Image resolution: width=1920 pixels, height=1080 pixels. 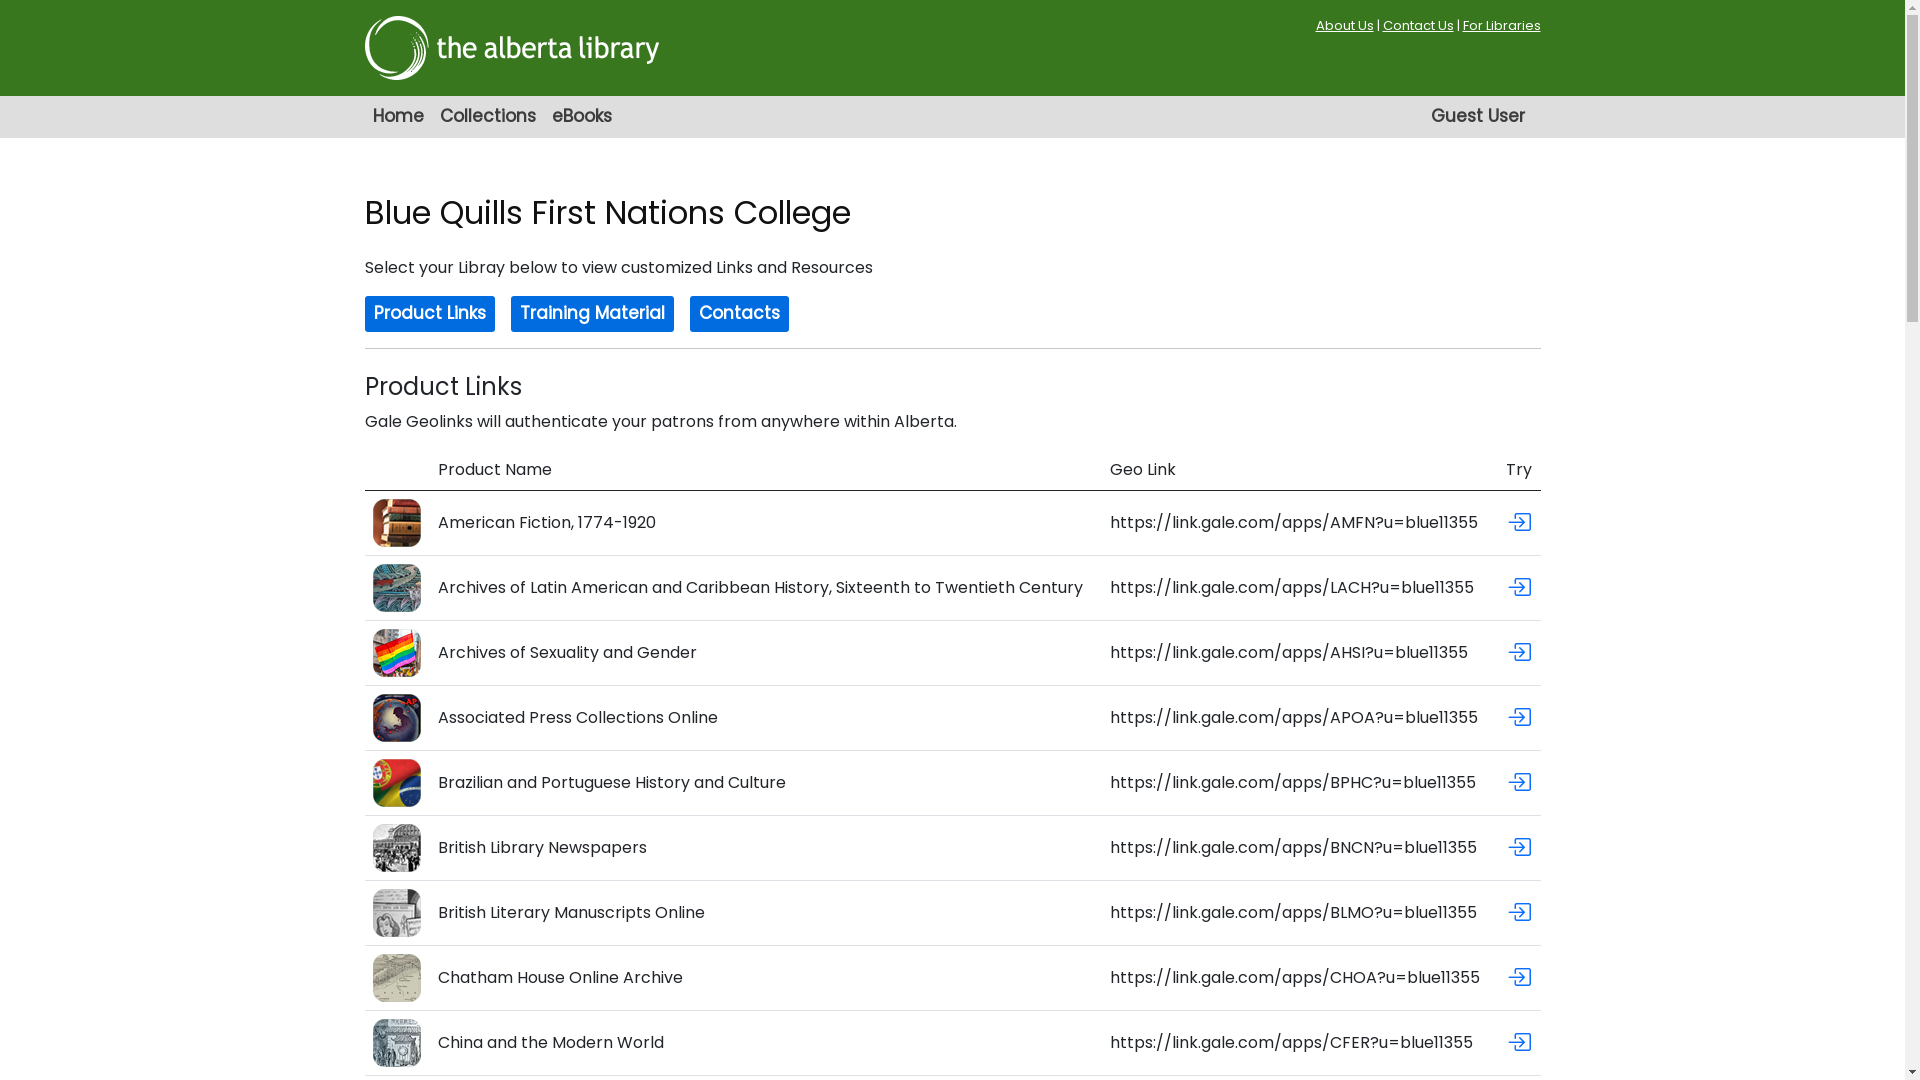 I want to click on Training Material, so click(x=592, y=314).